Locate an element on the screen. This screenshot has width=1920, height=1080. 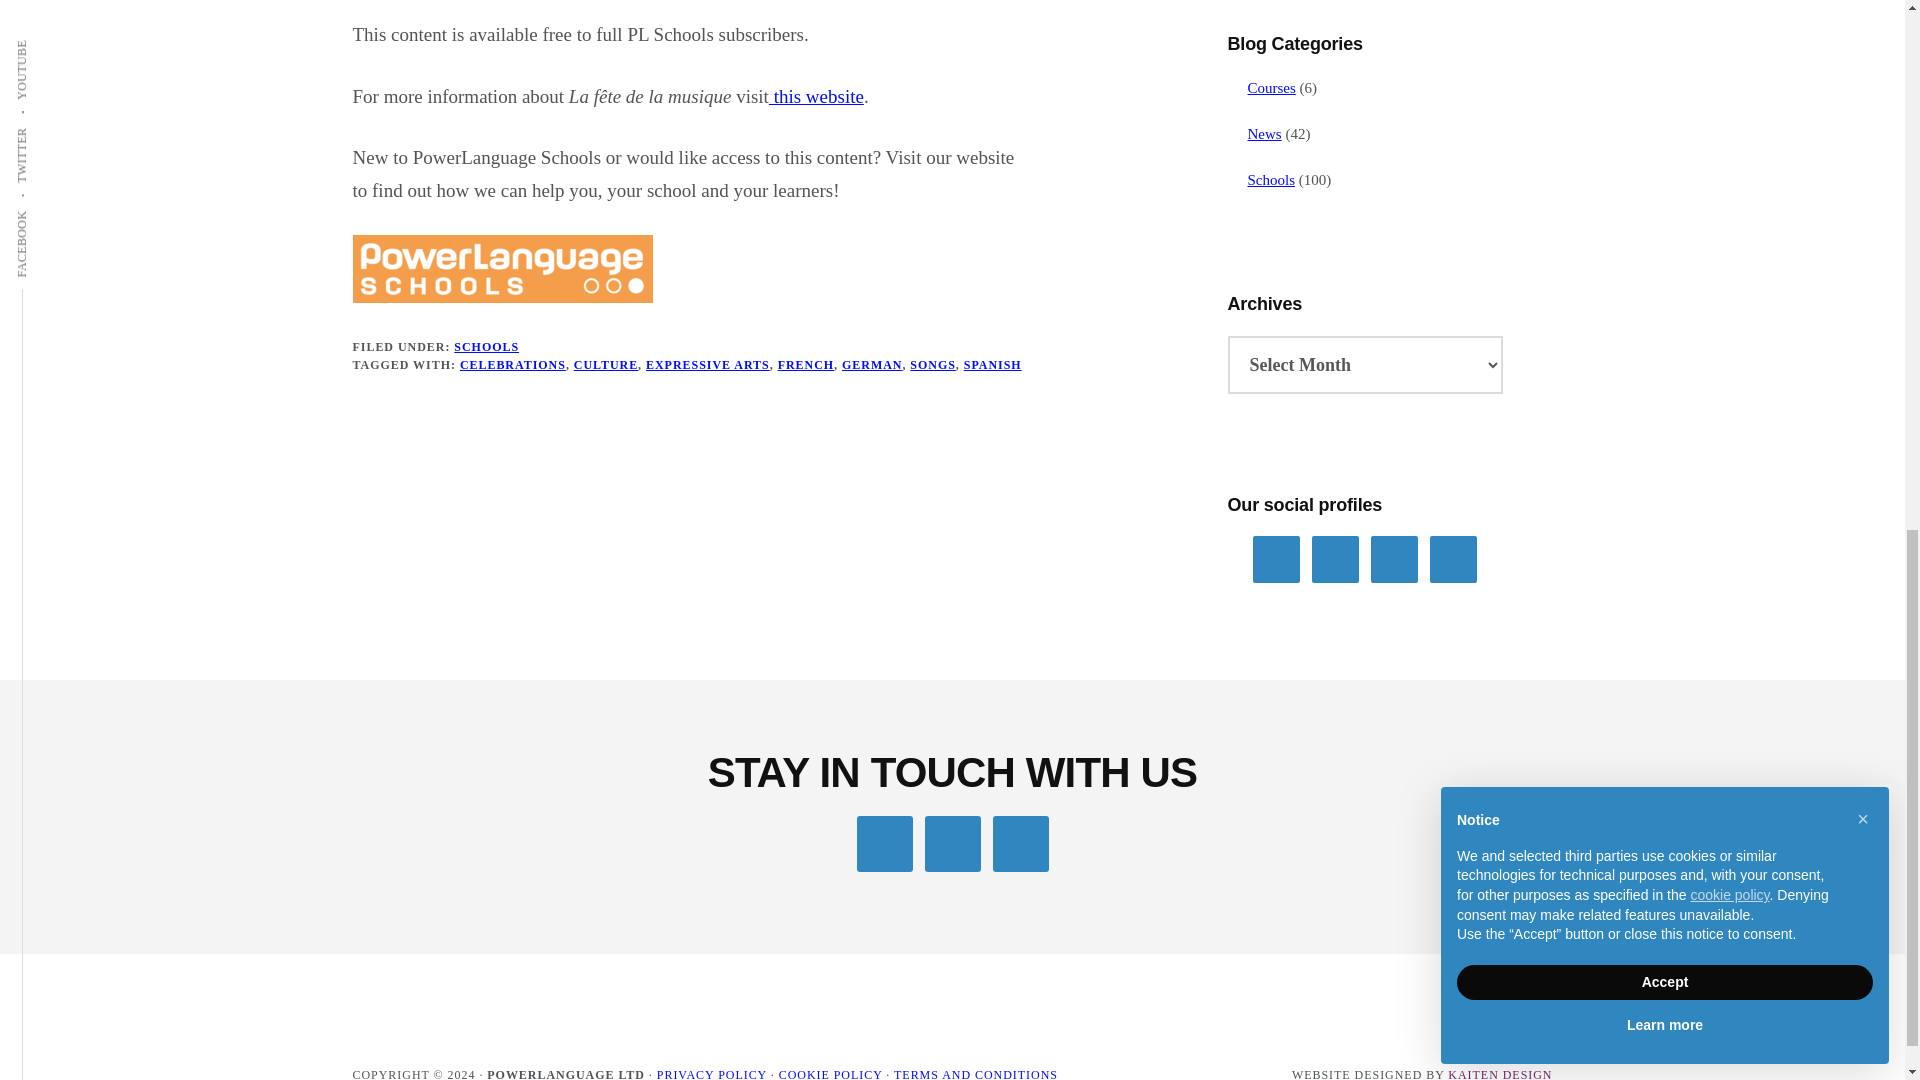
SCHOOLS is located at coordinates (486, 347).